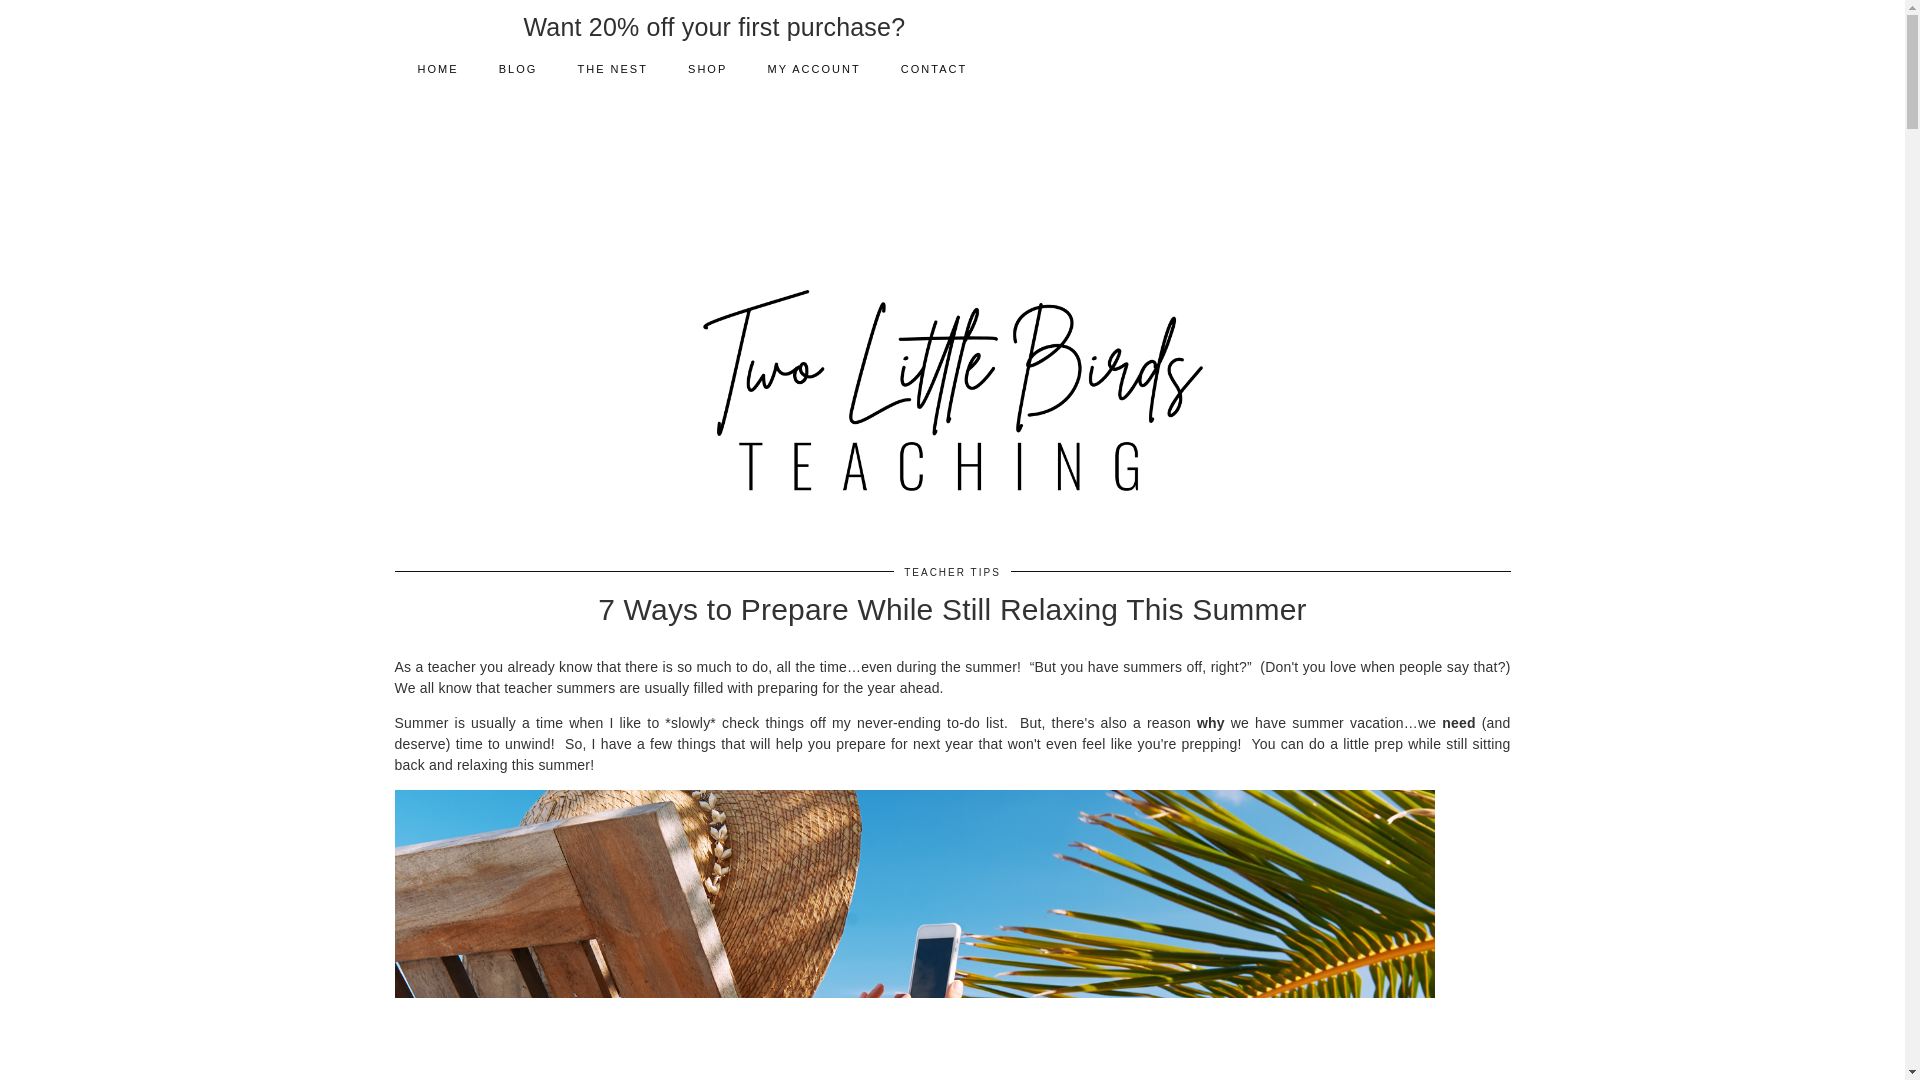 The width and height of the screenshot is (1920, 1080). Describe the element at coordinates (611, 68) in the screenshot. I see `THE NEST` at that location.